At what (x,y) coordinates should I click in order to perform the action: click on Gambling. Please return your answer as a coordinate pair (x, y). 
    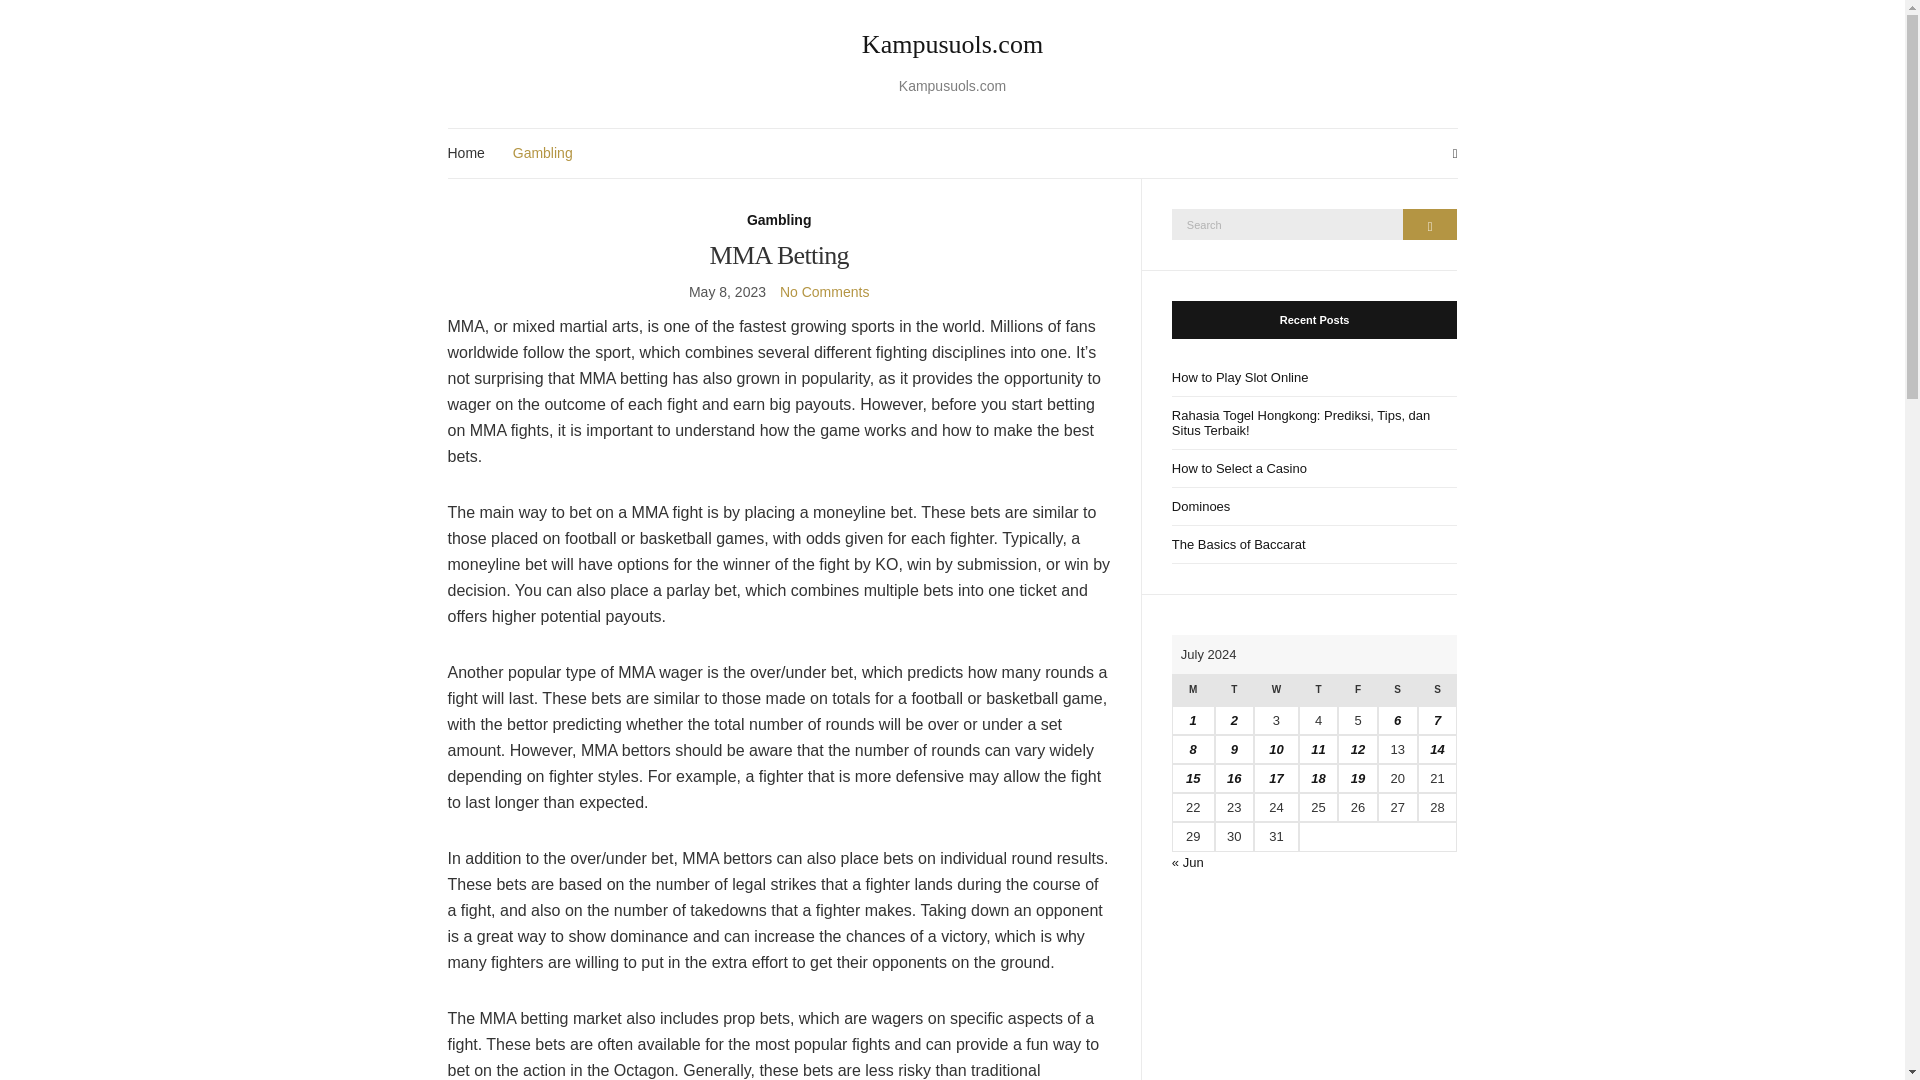
    Looking at the image, I should click on (779, 220).